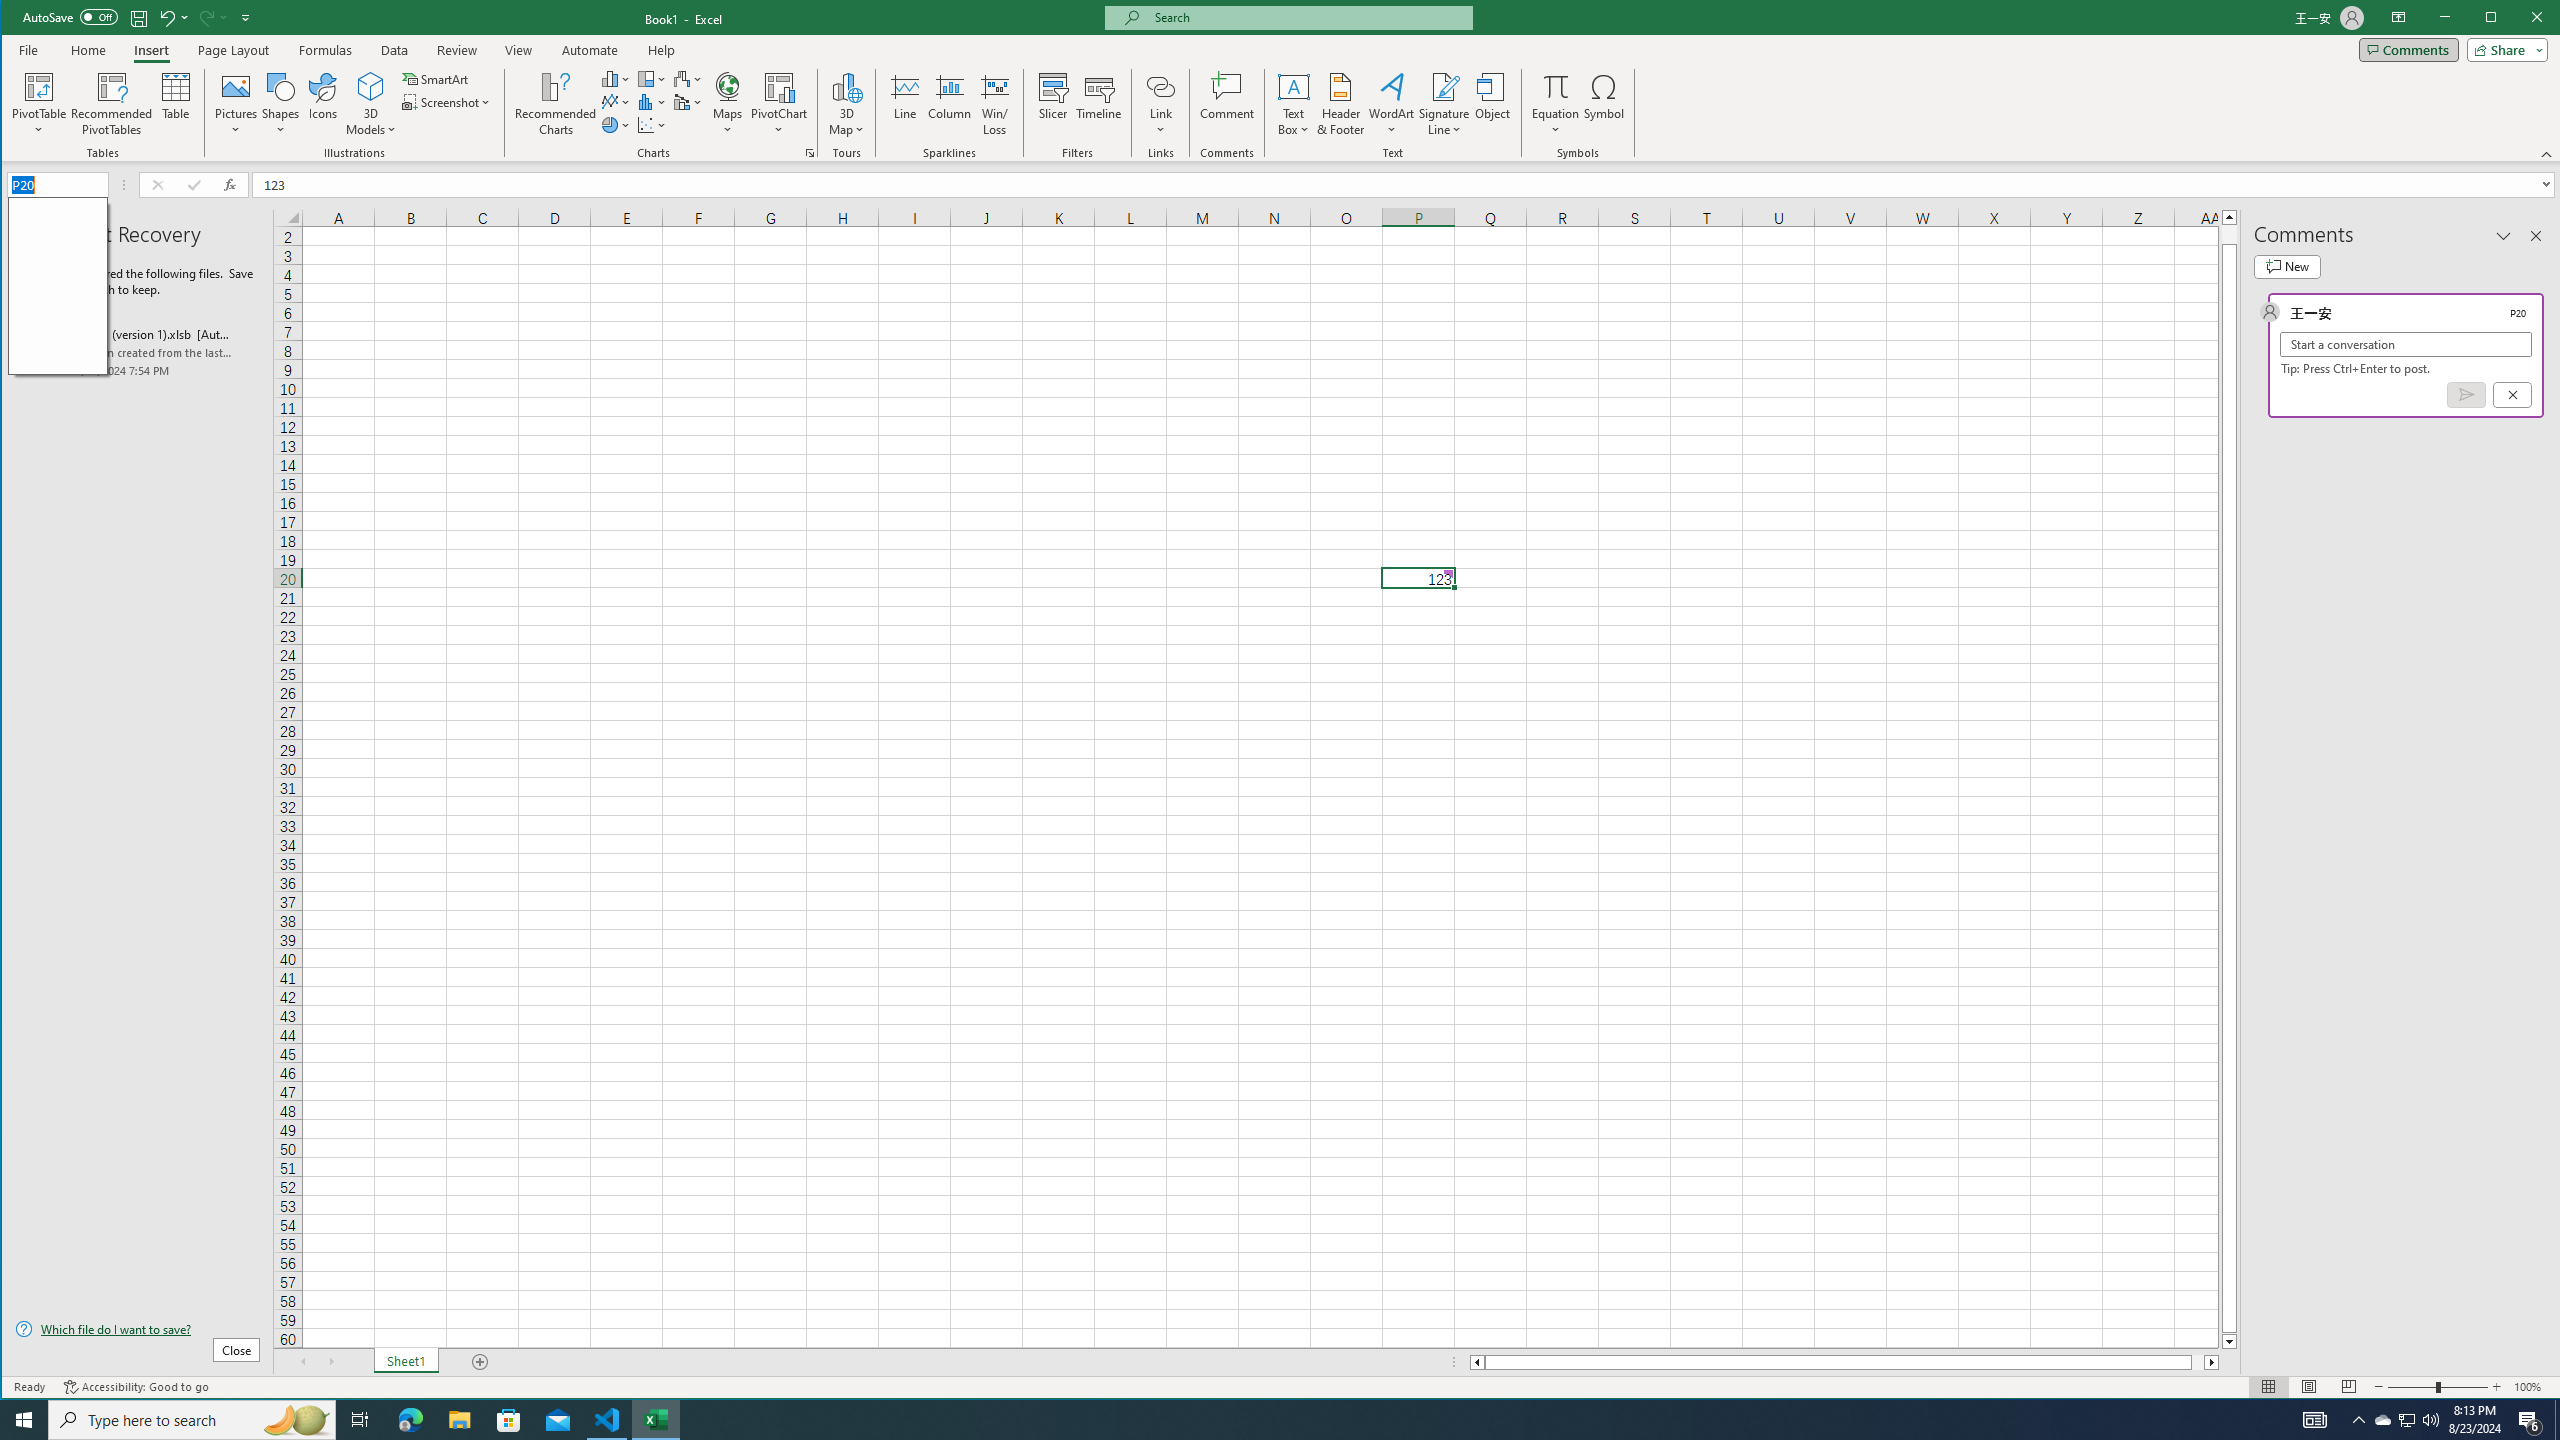 The width and height of the screenshot is (2560, 1440). What do you see at coordinates (236, 104) in the screenshot?
I see `Pictures` at bounding box center [236, 104].